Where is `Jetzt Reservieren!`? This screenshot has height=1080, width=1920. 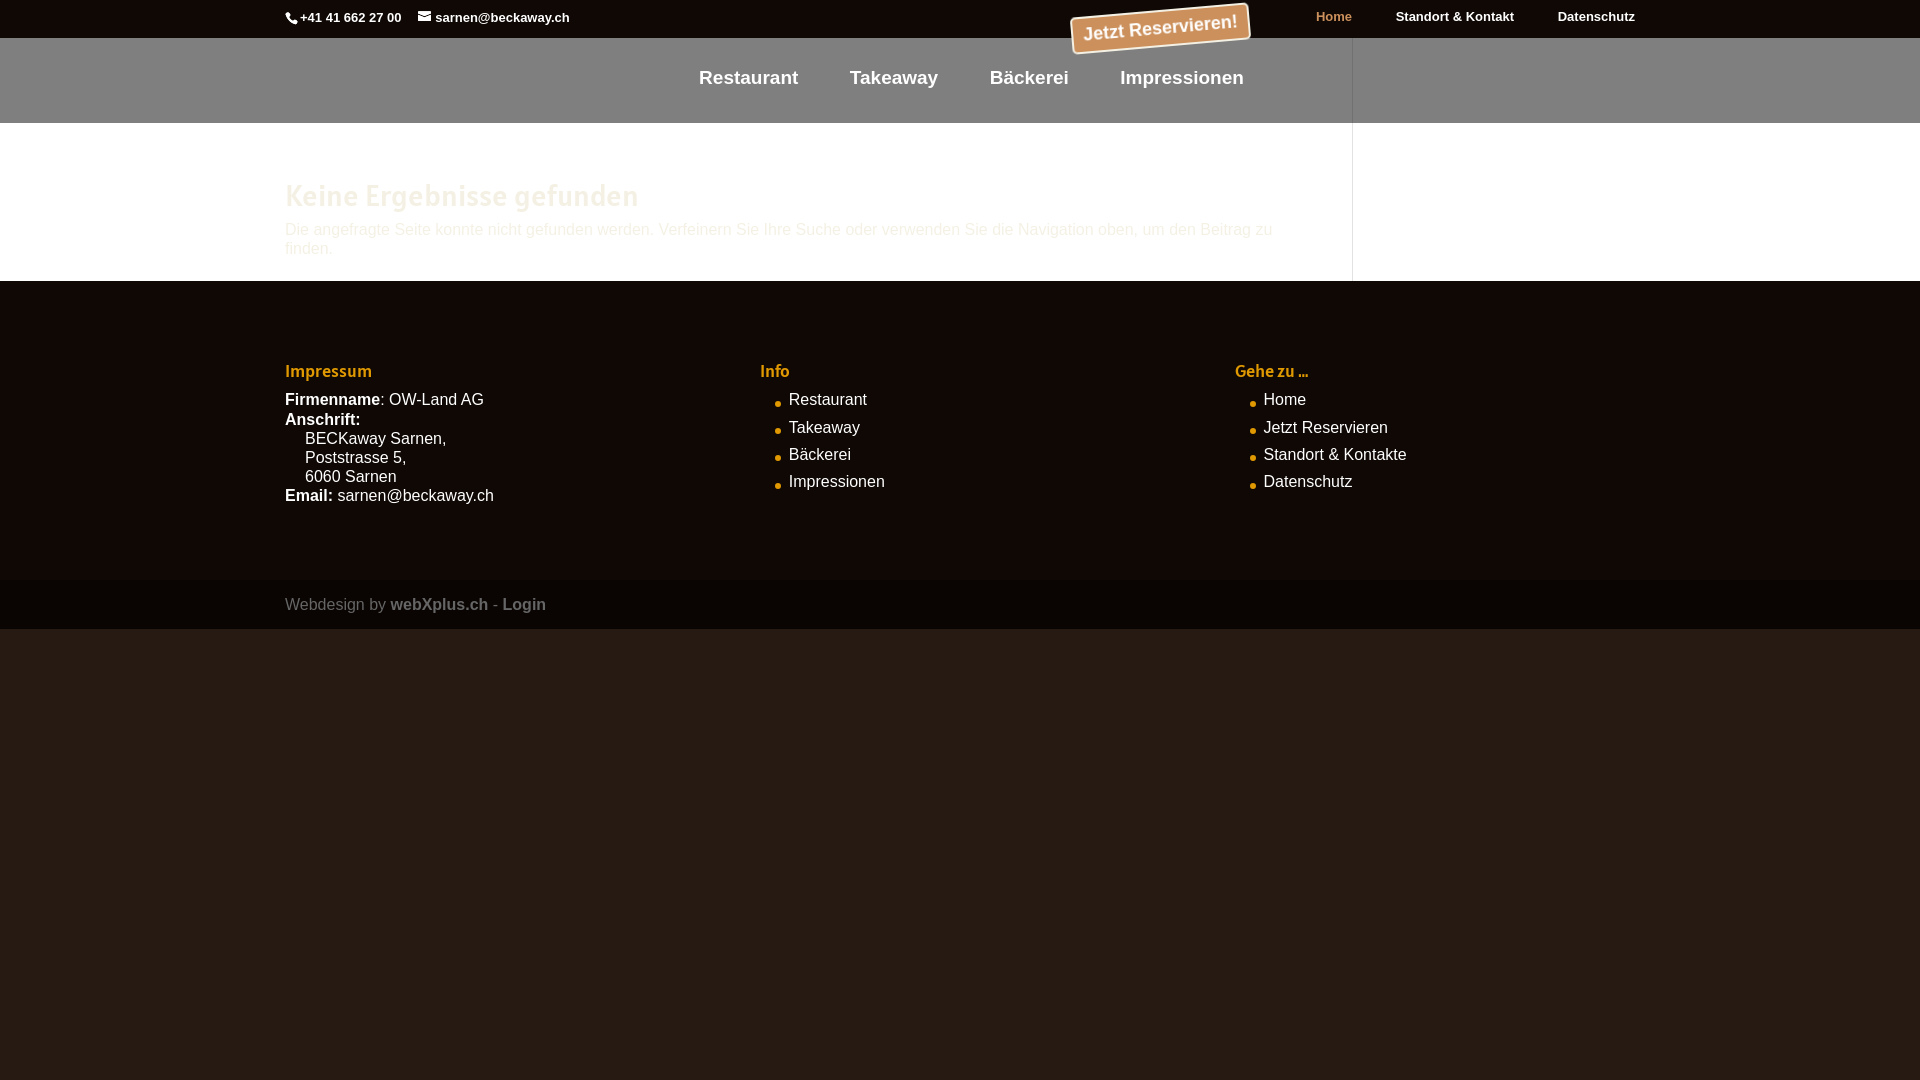
Jetzt Reservieren! is located at coordinates (1160, 22).